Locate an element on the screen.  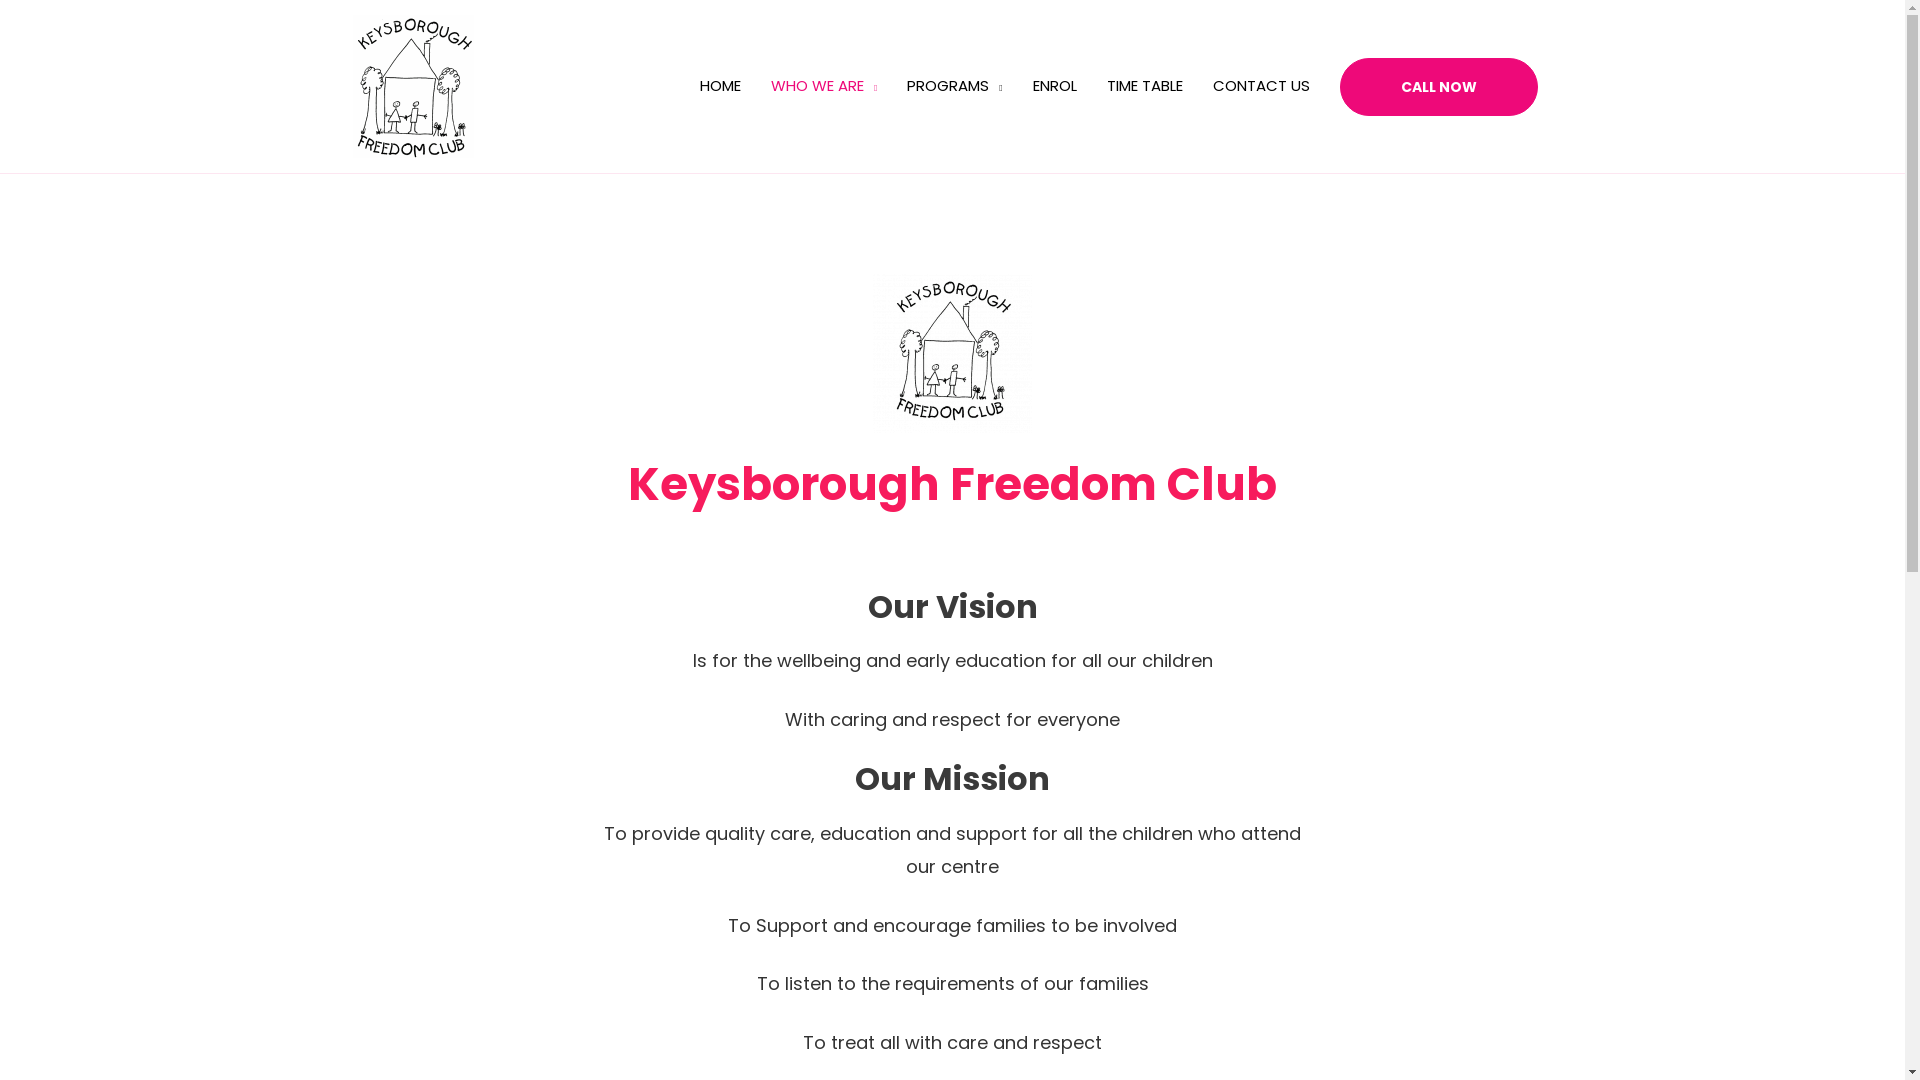
ENROL is located at coordinates (1054, 86).